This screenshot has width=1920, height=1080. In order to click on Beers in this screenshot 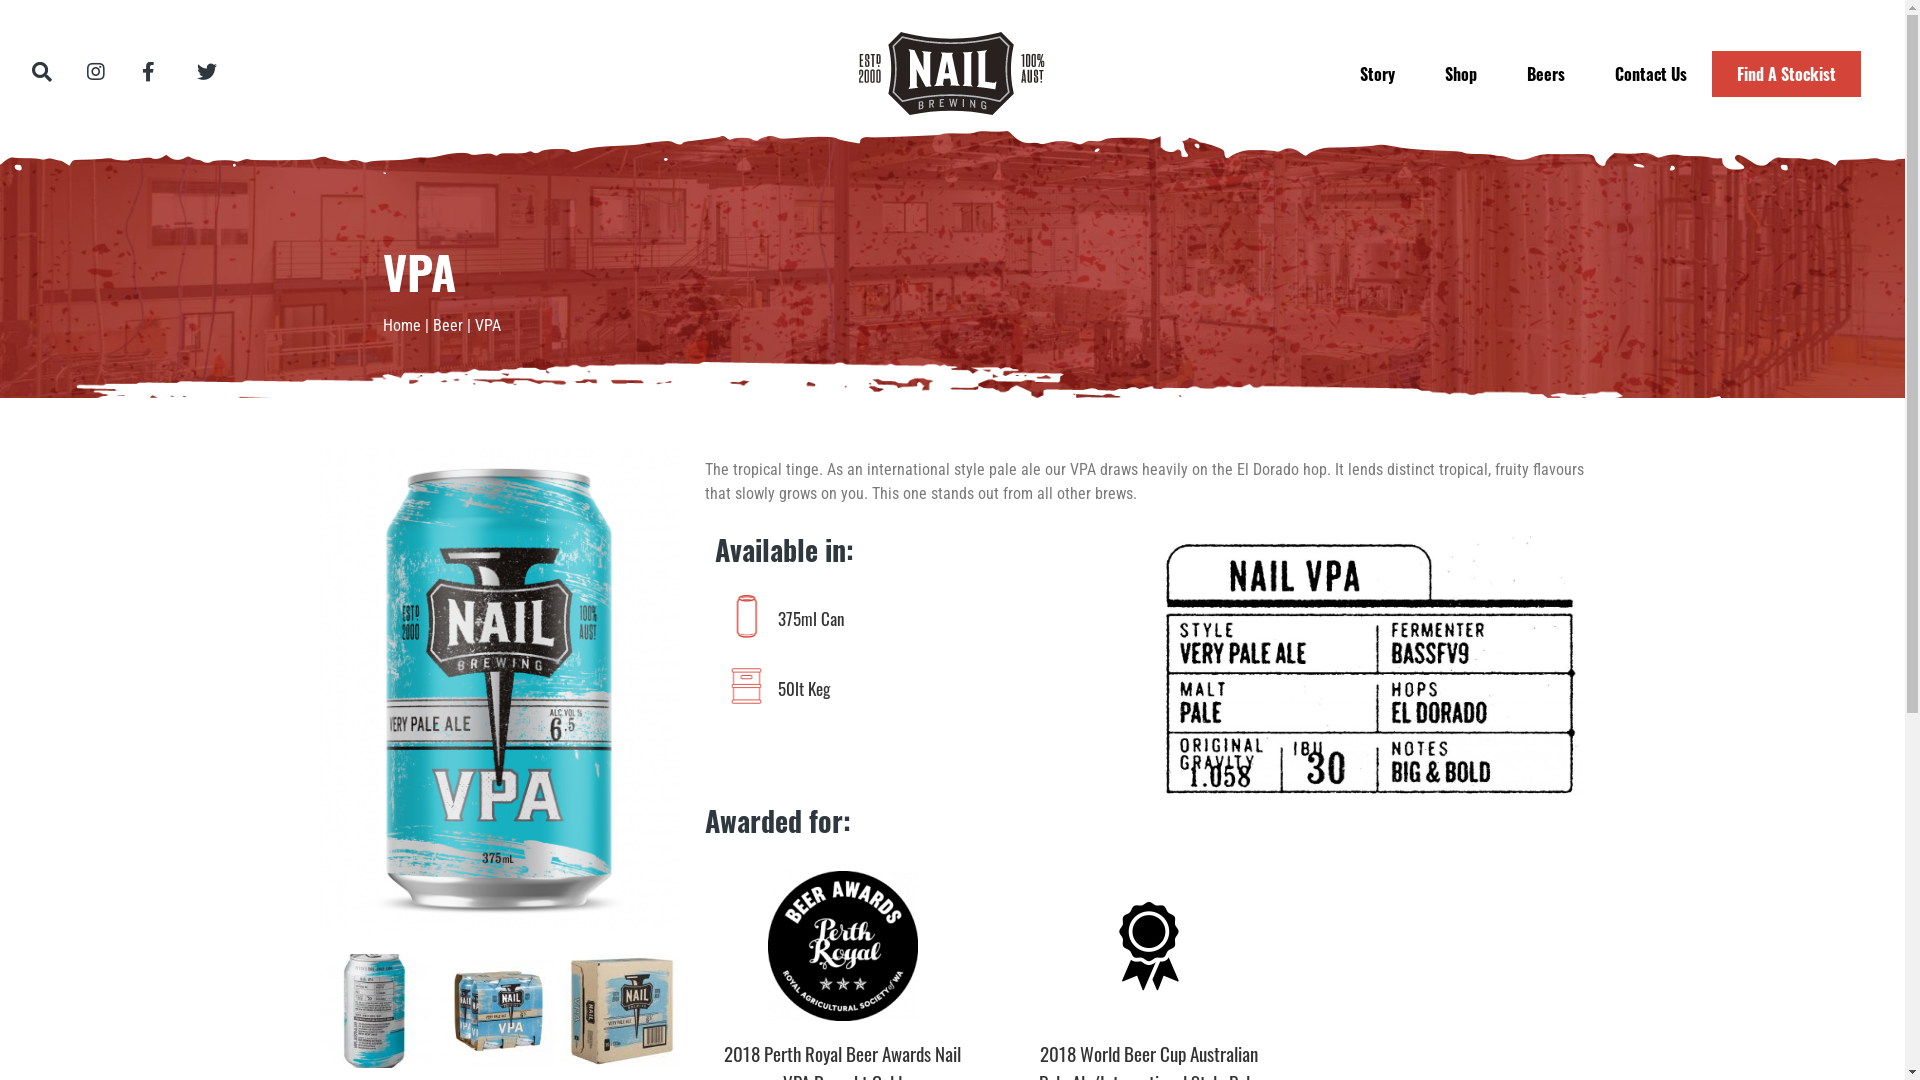, I will do `click(1546, 74)`.